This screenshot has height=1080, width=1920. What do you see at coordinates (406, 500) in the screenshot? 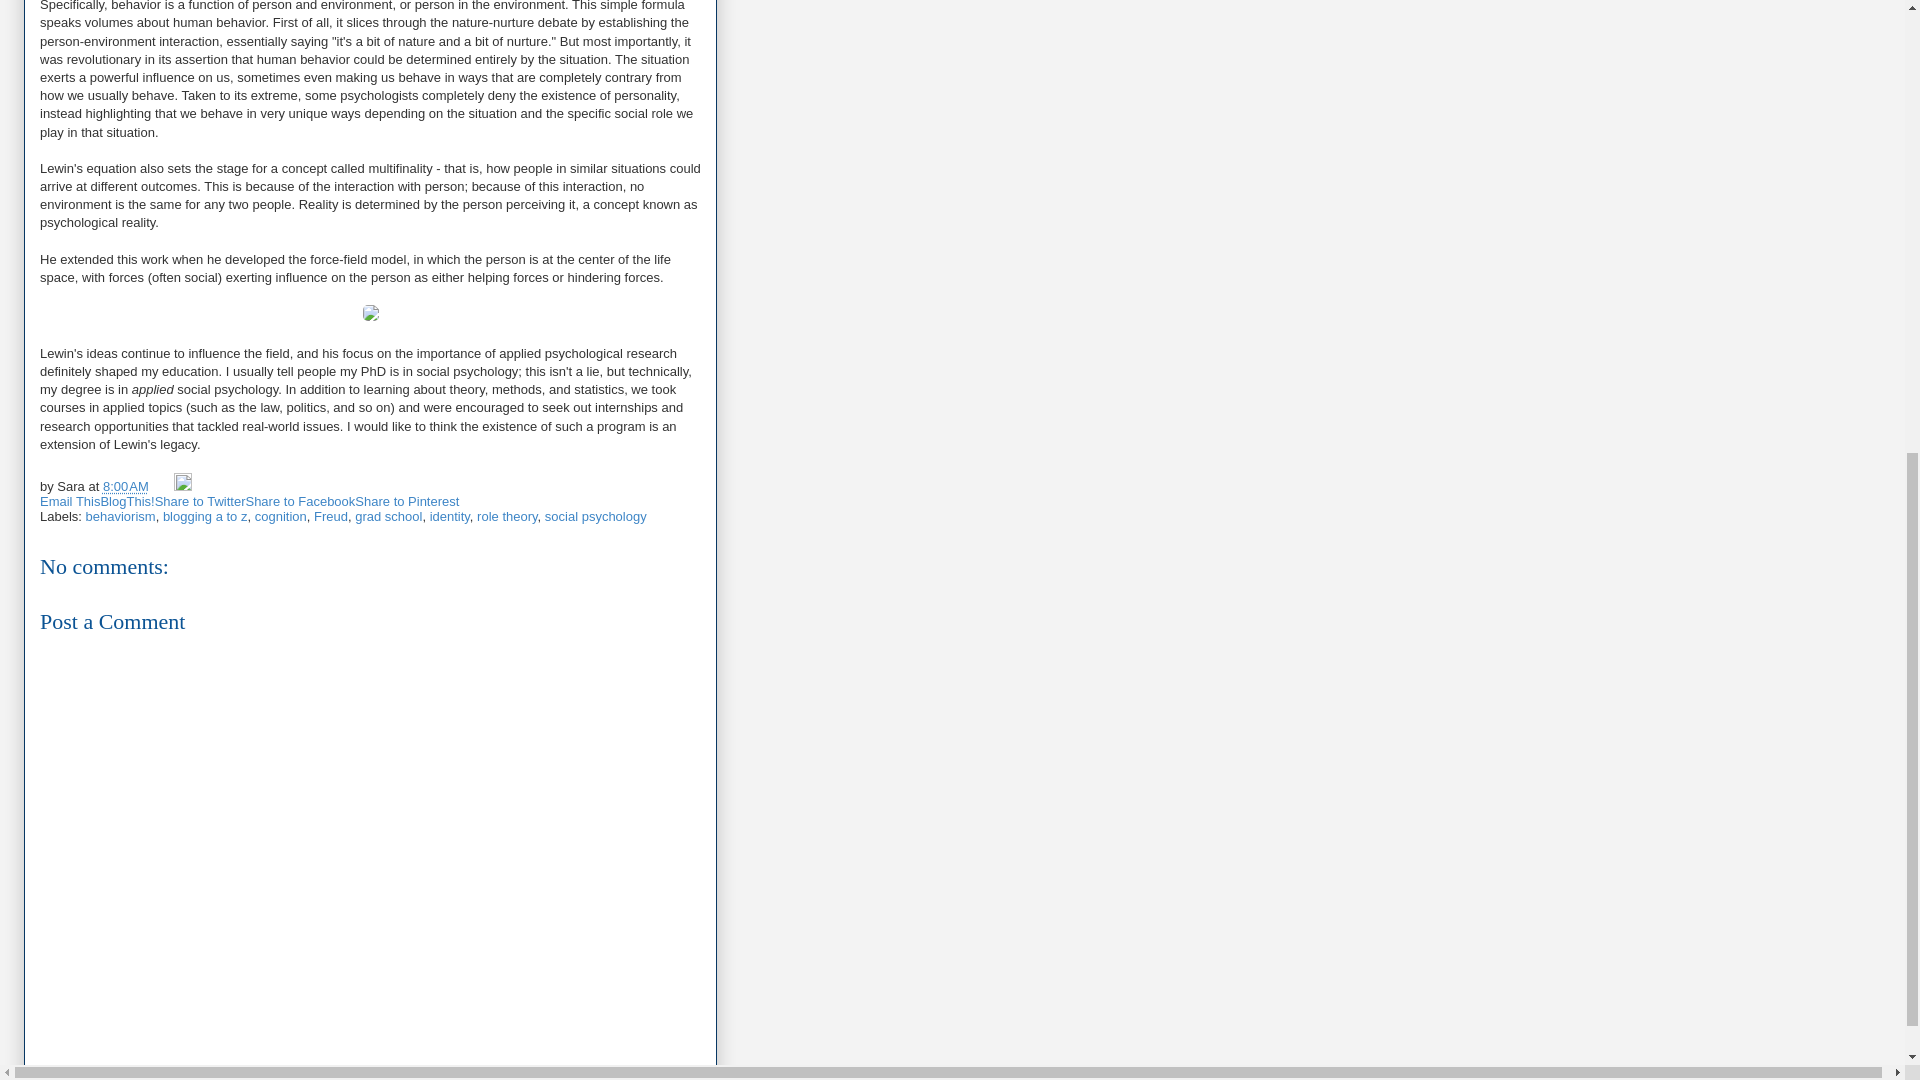
I see `Share to Pinterest` at bounding box center [406, 500].